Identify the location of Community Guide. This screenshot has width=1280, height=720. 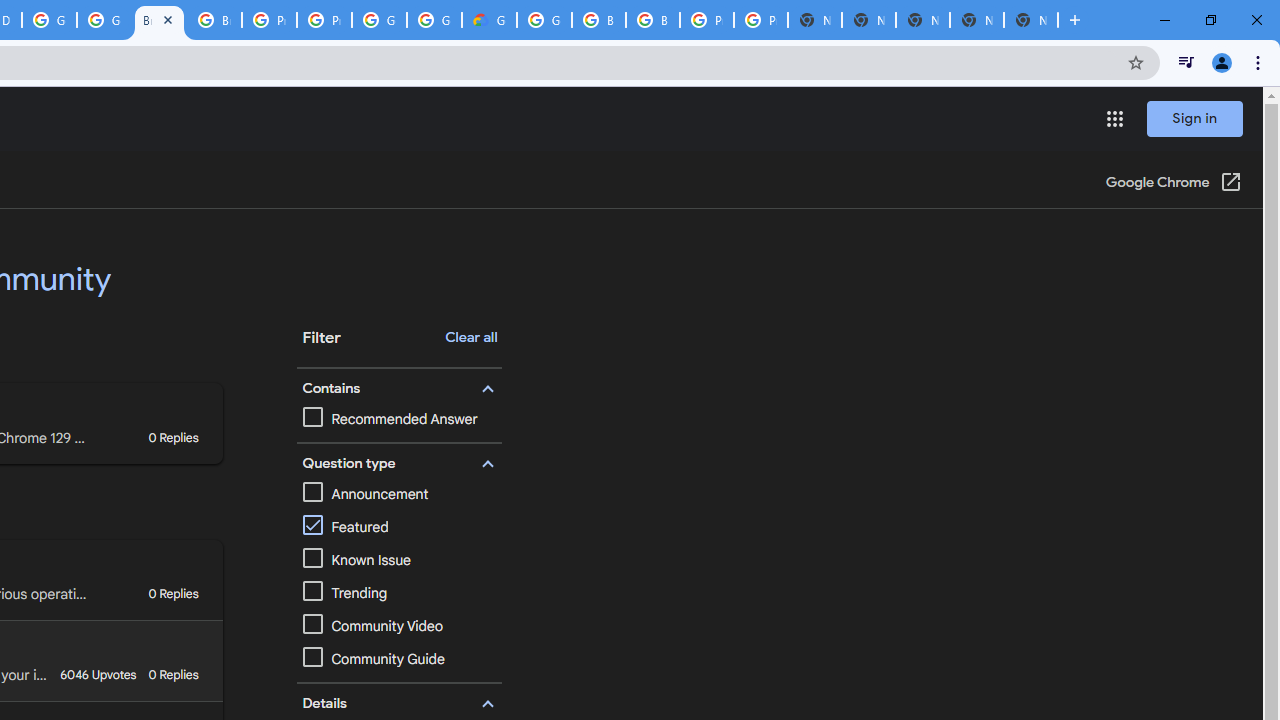
(399, 659).